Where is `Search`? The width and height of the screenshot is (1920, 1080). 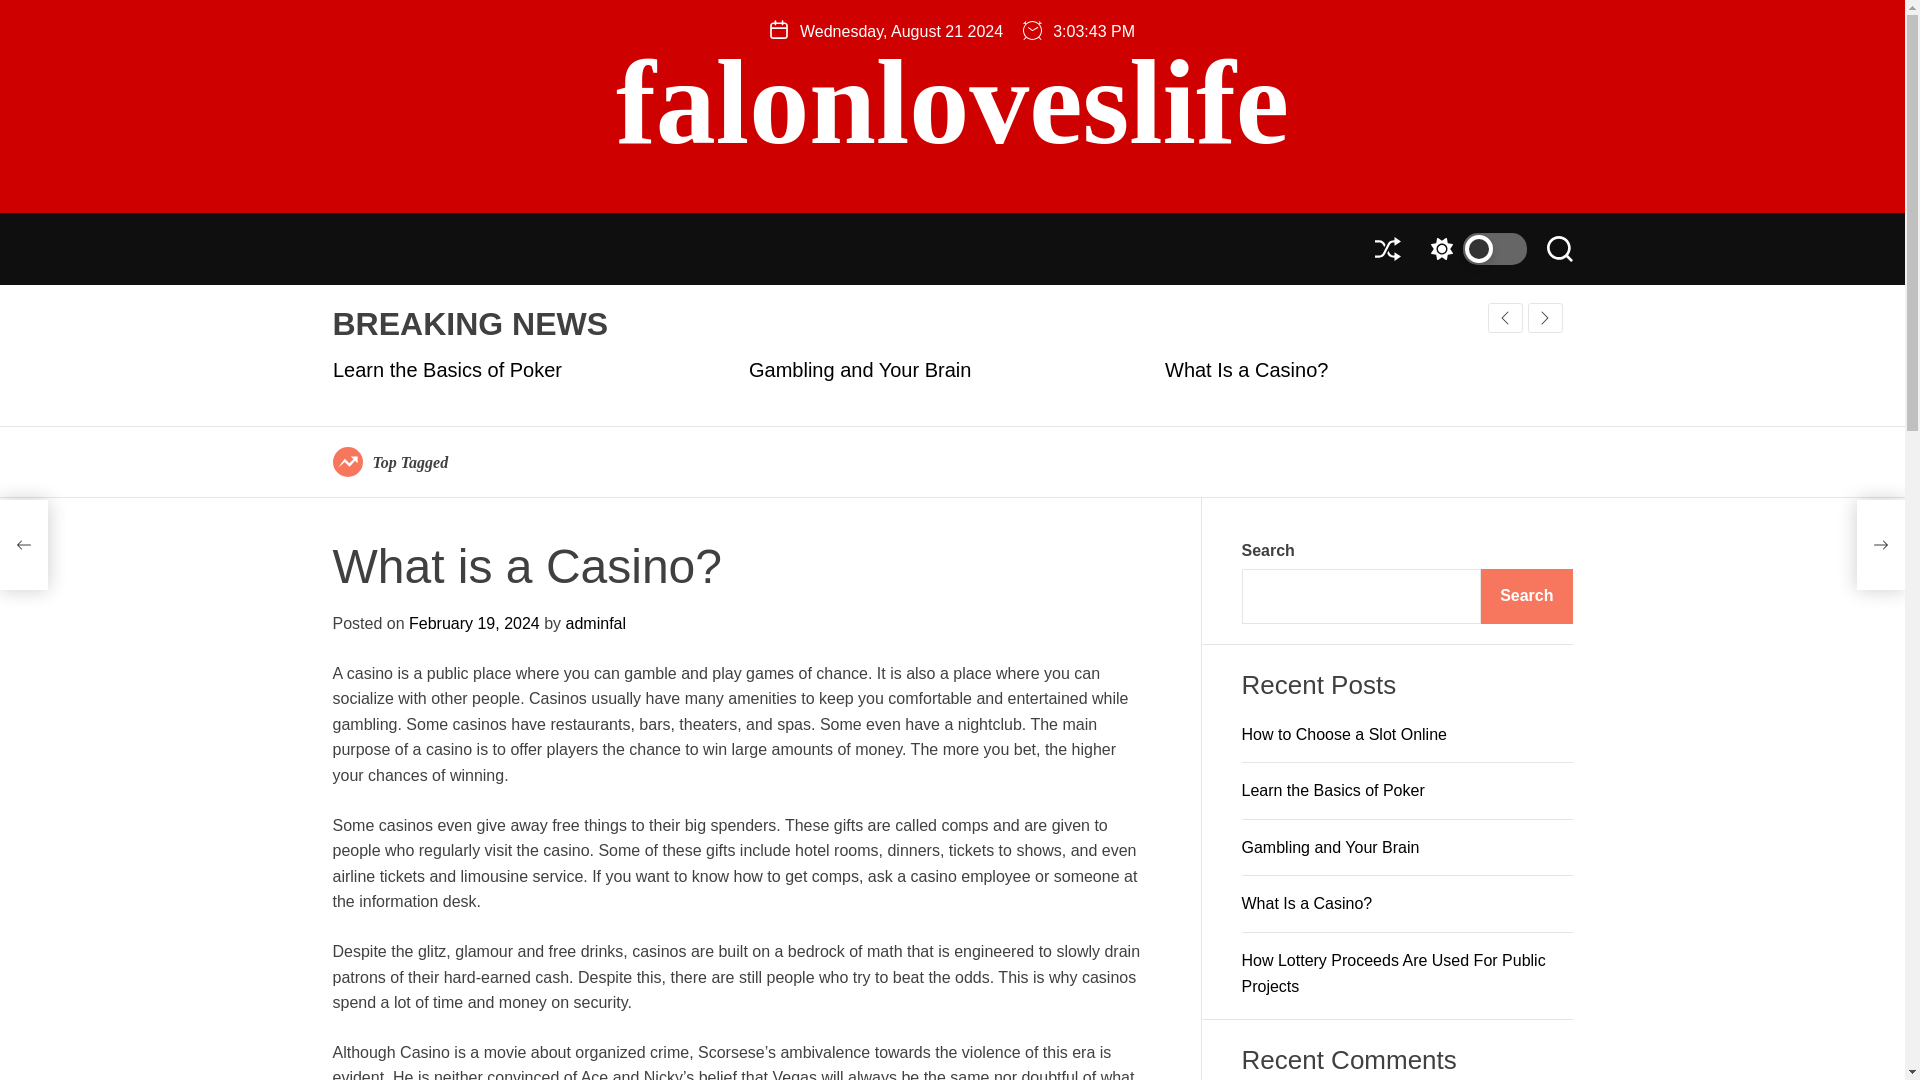
Search is located at coordinates (1526, 596).